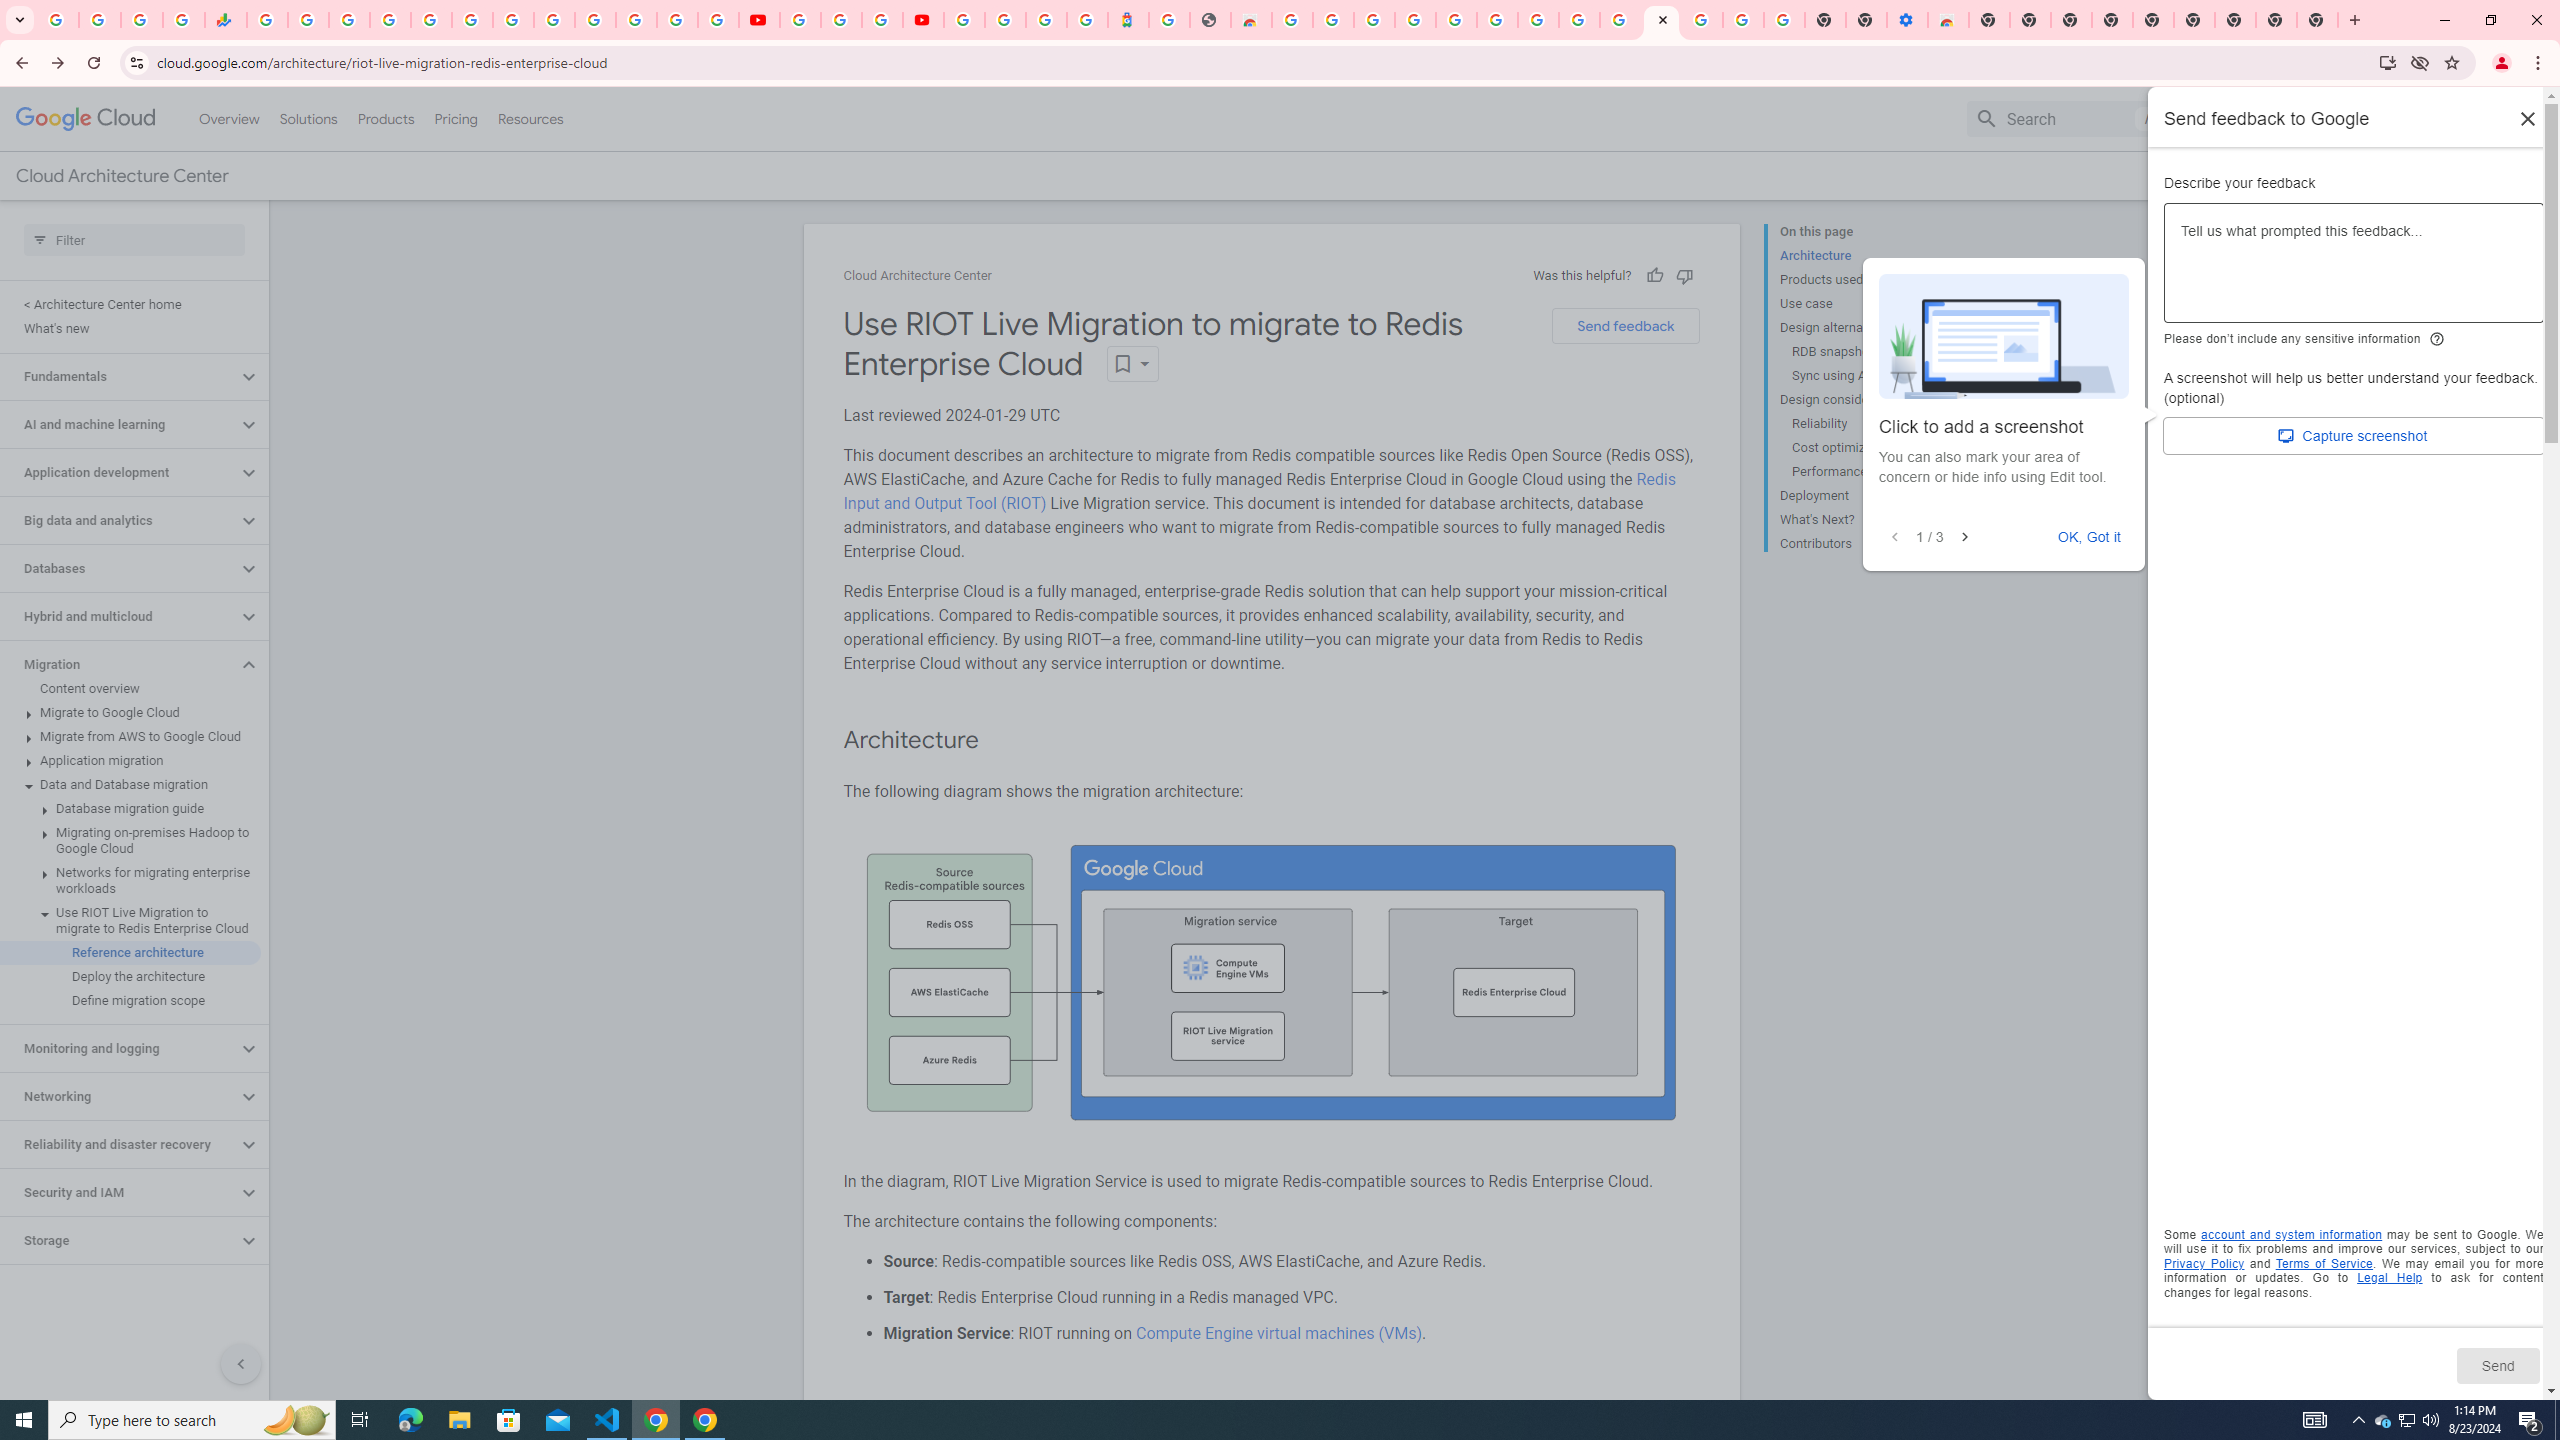 This screenshot has width=2560, height=1440. What do you see at coordinates (130, 760) in the screenshot?
I see `Application migration` at bounding box center [130, 760].